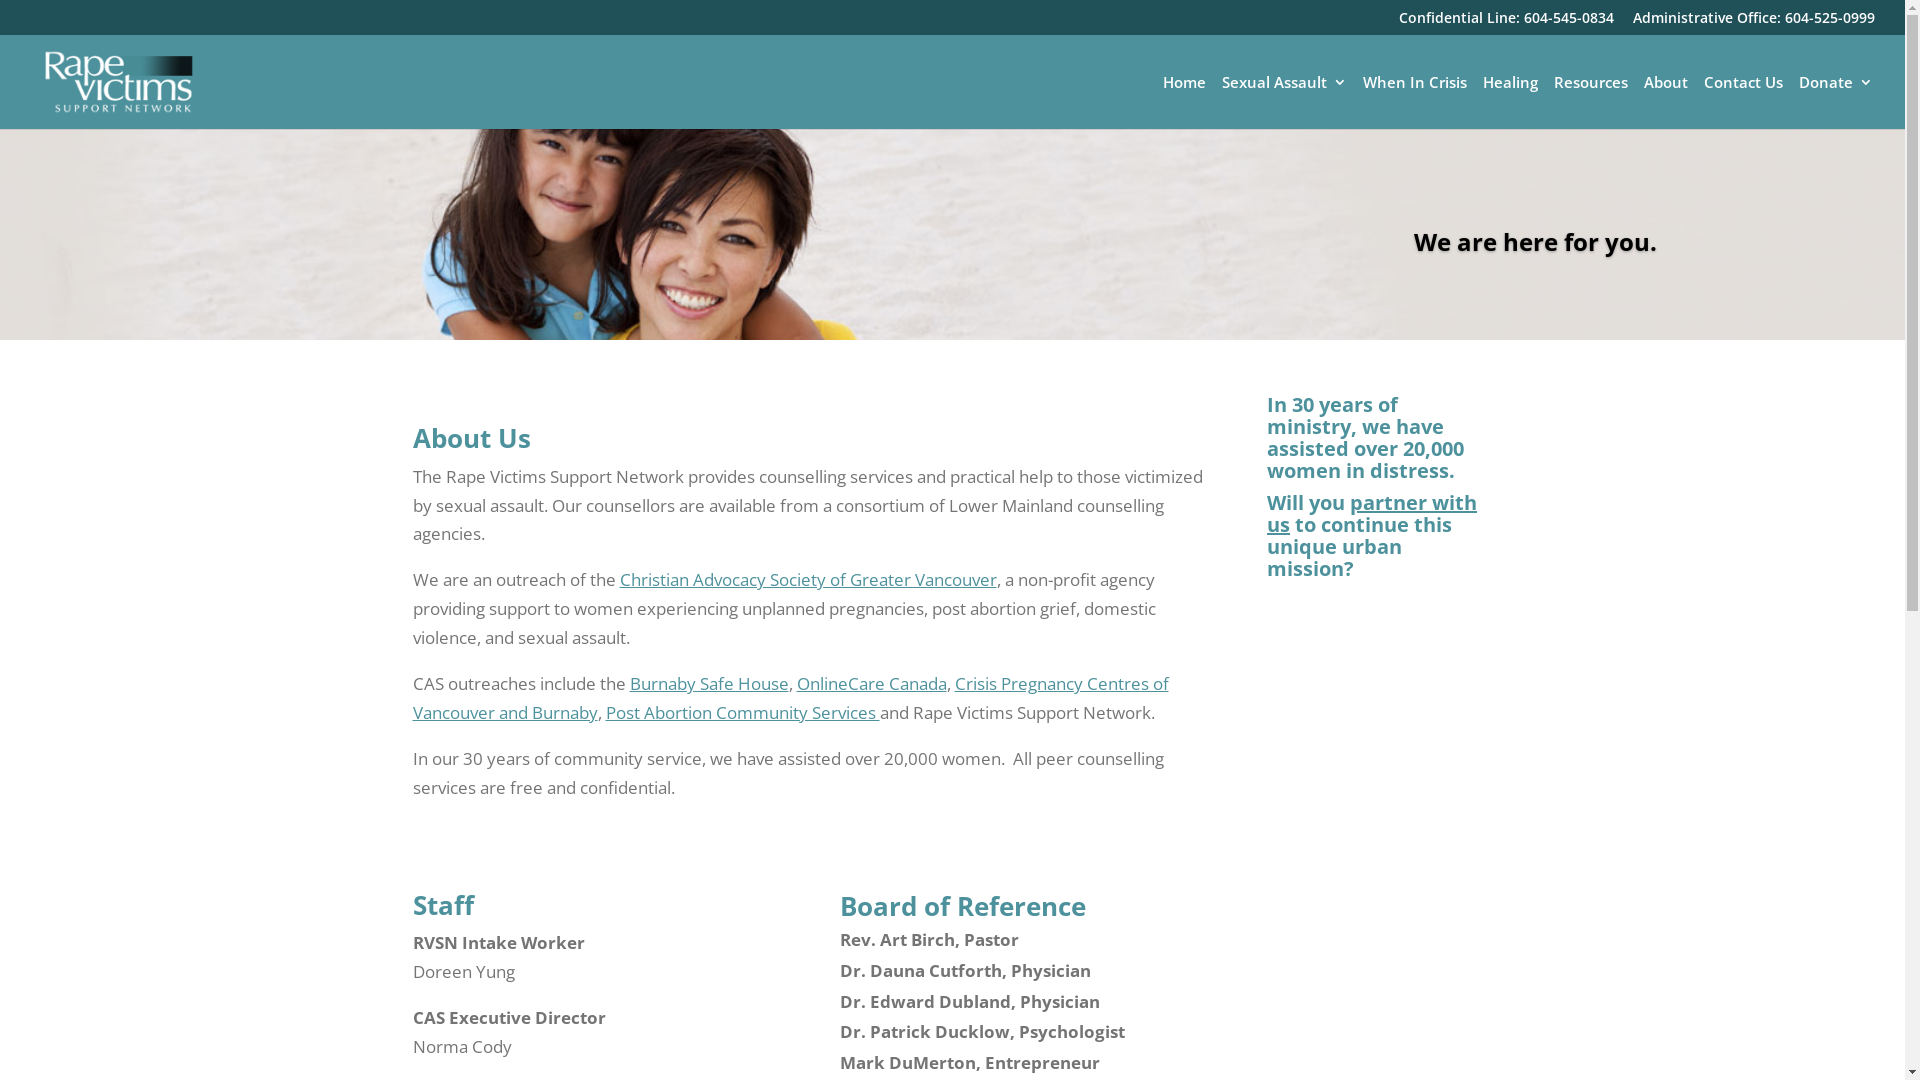 Image resolution: width=1920 pixels, height=1080 pixels. Describe the element at coordinates (790, 698) in the screenshot. I see `Crisis Pregnancy Centres of Vancouver and Burnaby` at that location.